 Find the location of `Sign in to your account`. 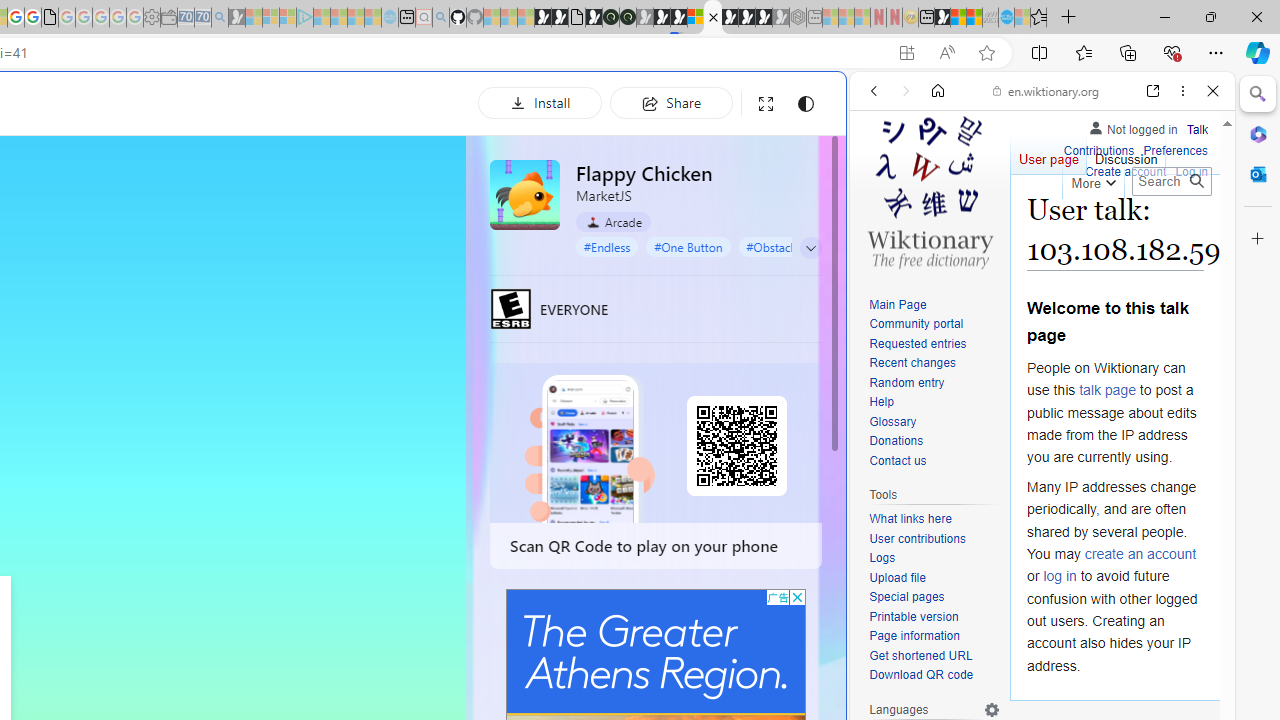

Sign in to your account is located at coordinates (695, 18).